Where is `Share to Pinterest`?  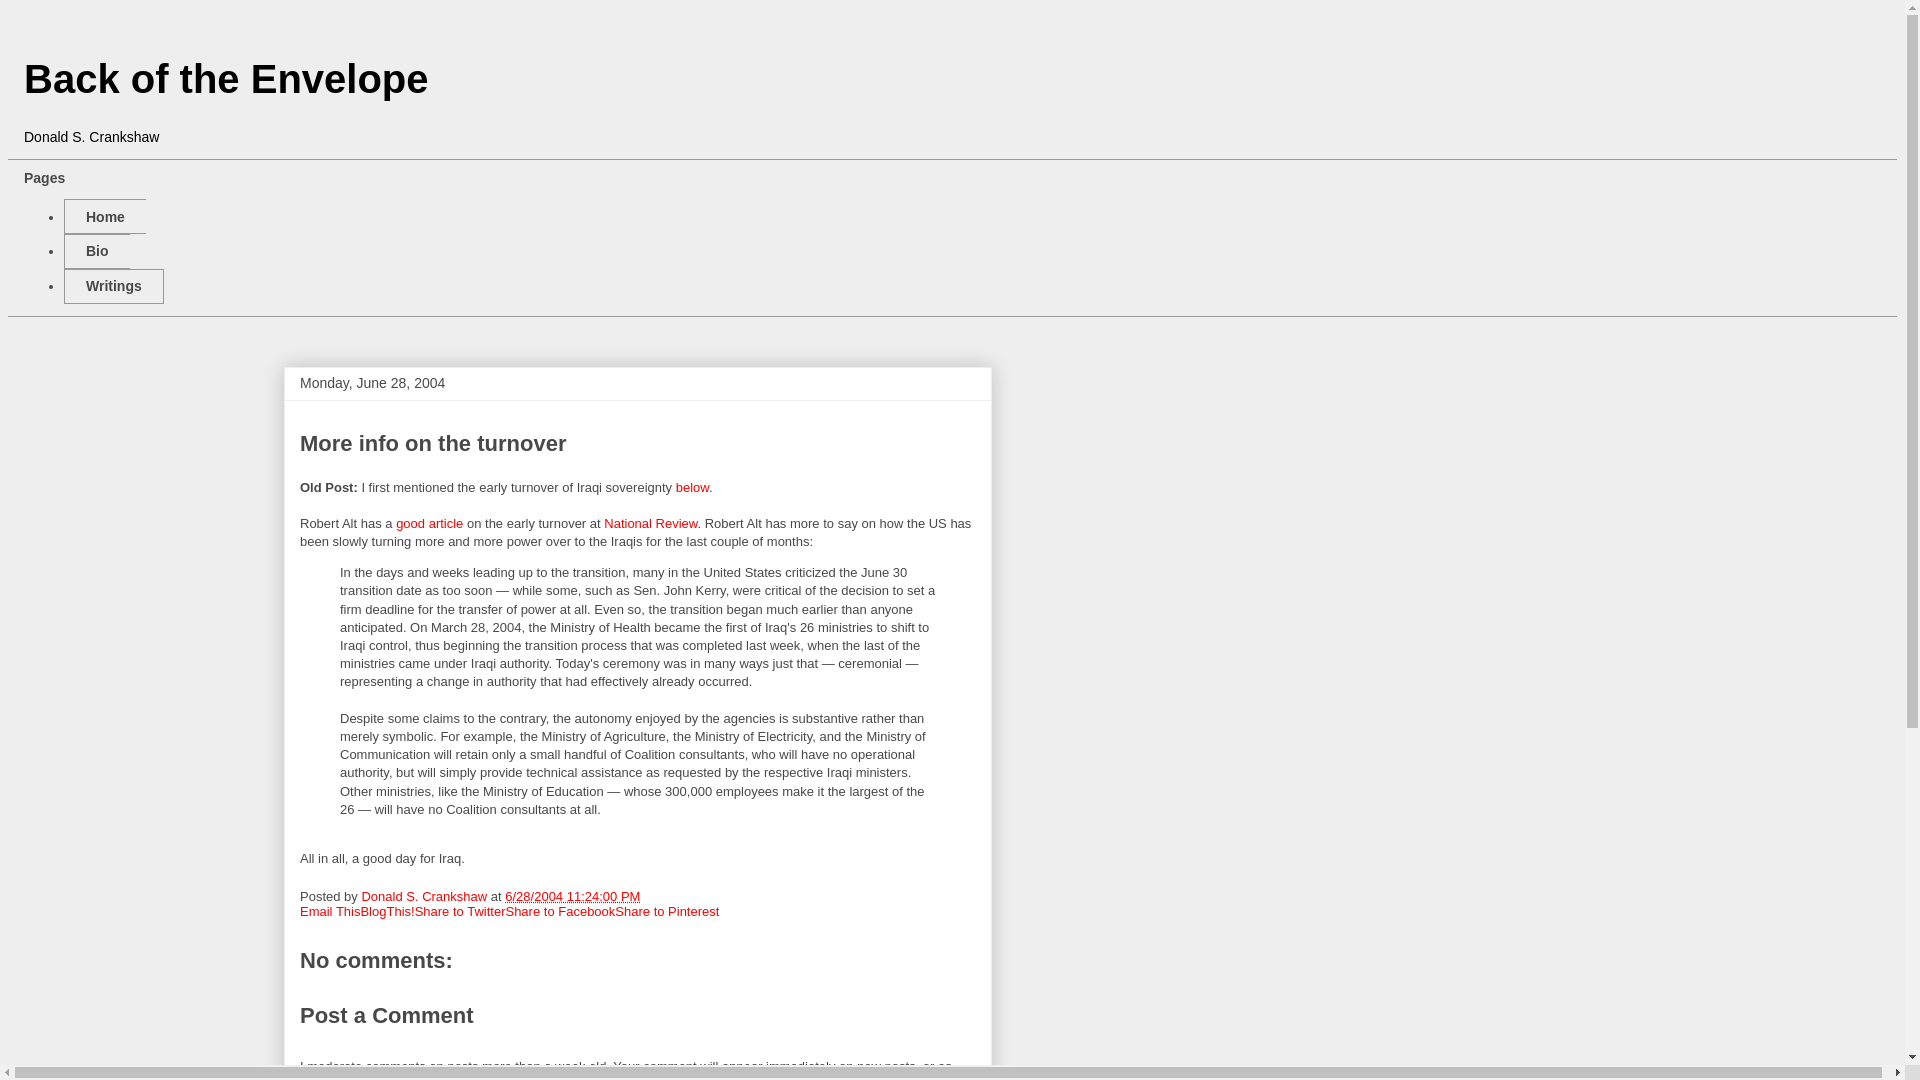 Share to Pinterest is located at coordinates (666, 911).